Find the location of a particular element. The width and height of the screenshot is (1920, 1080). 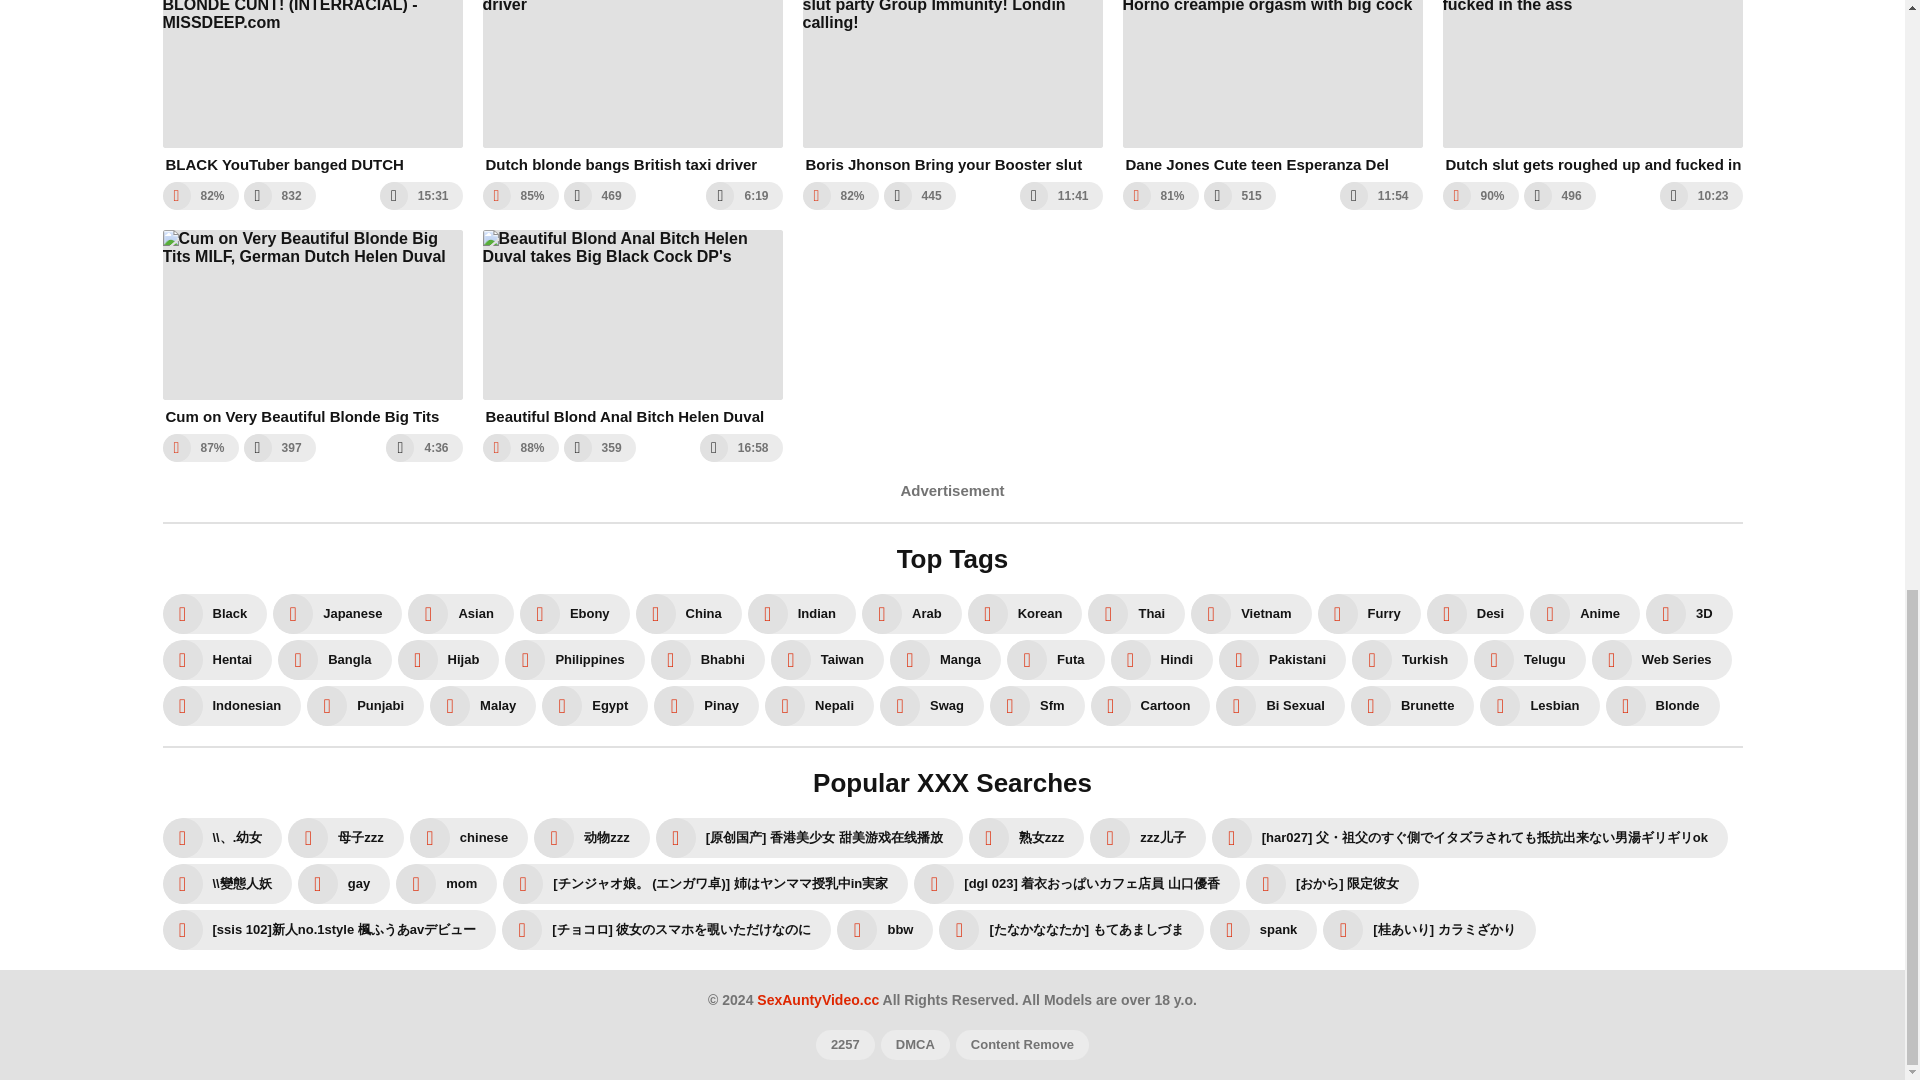

3D is located at coordinates (1689, 614).